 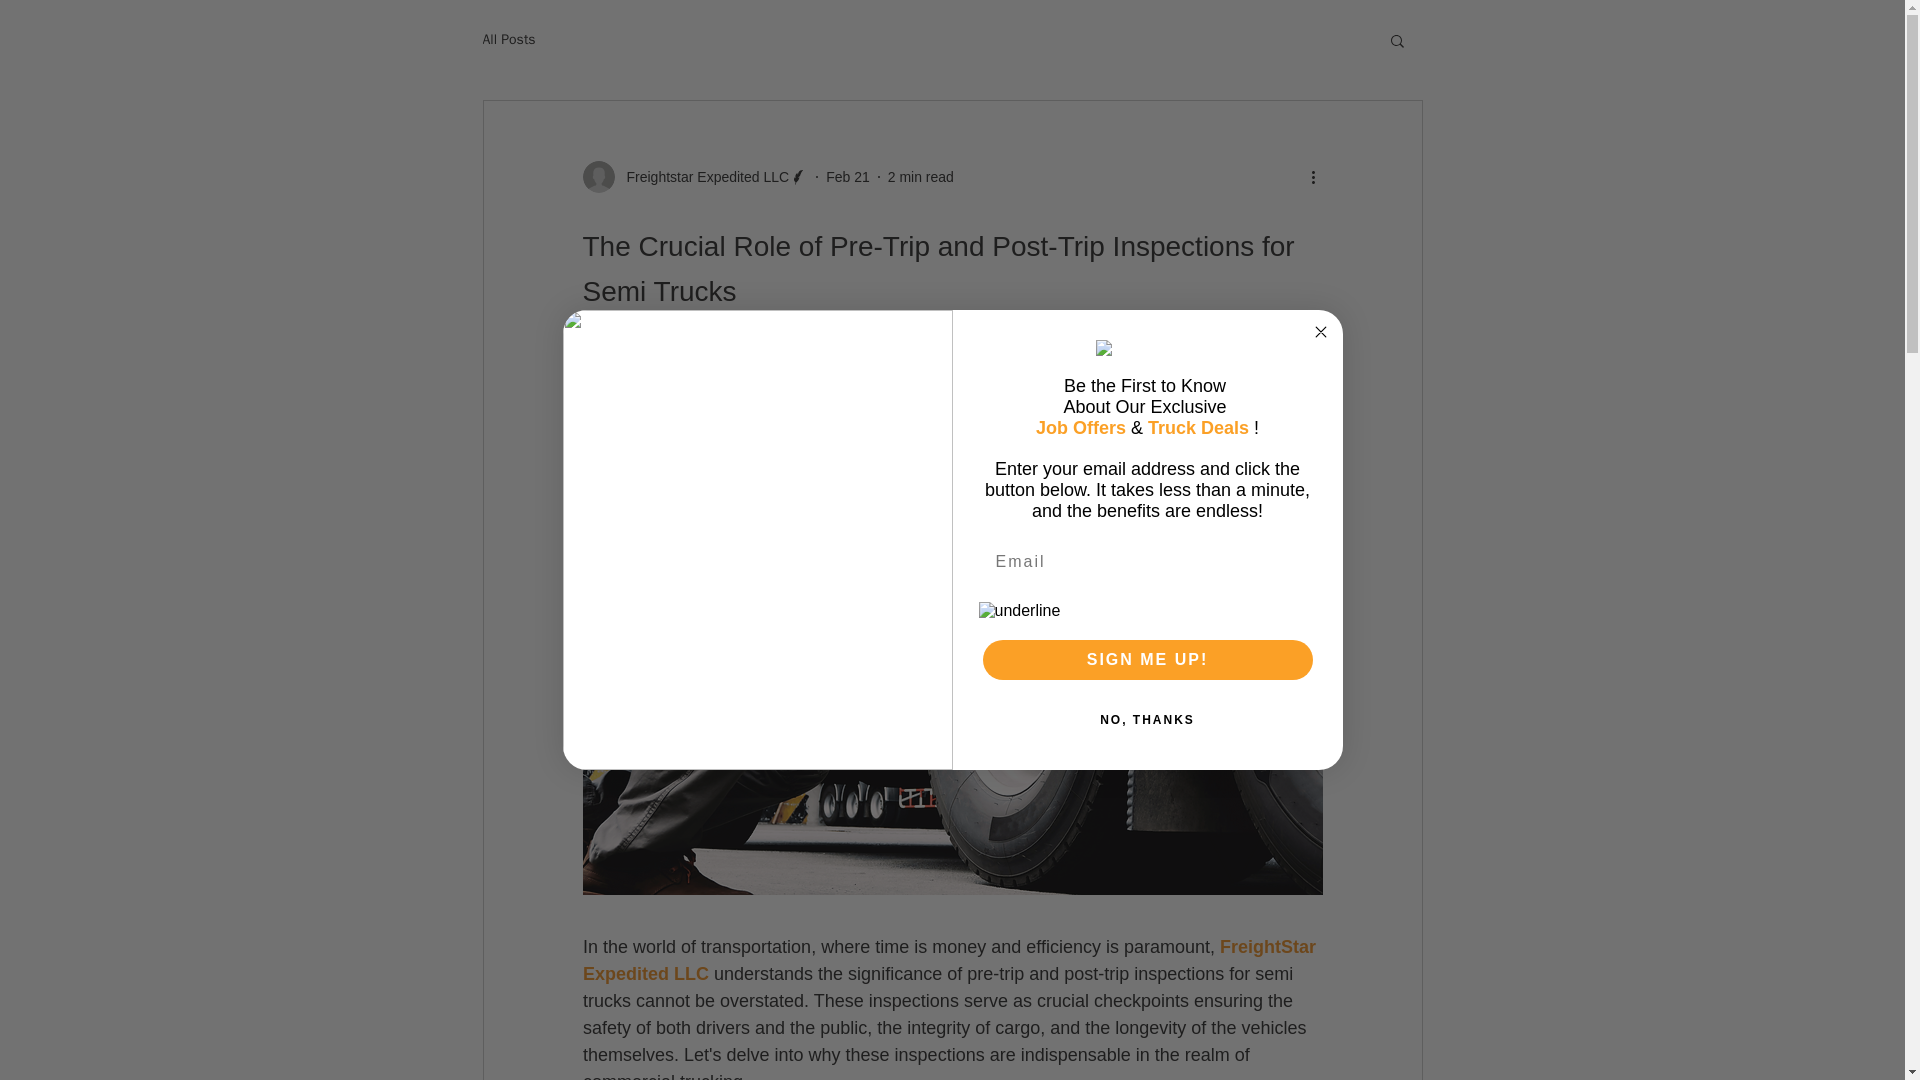 I want to click on 2 min read, so click(x=920, y=176).